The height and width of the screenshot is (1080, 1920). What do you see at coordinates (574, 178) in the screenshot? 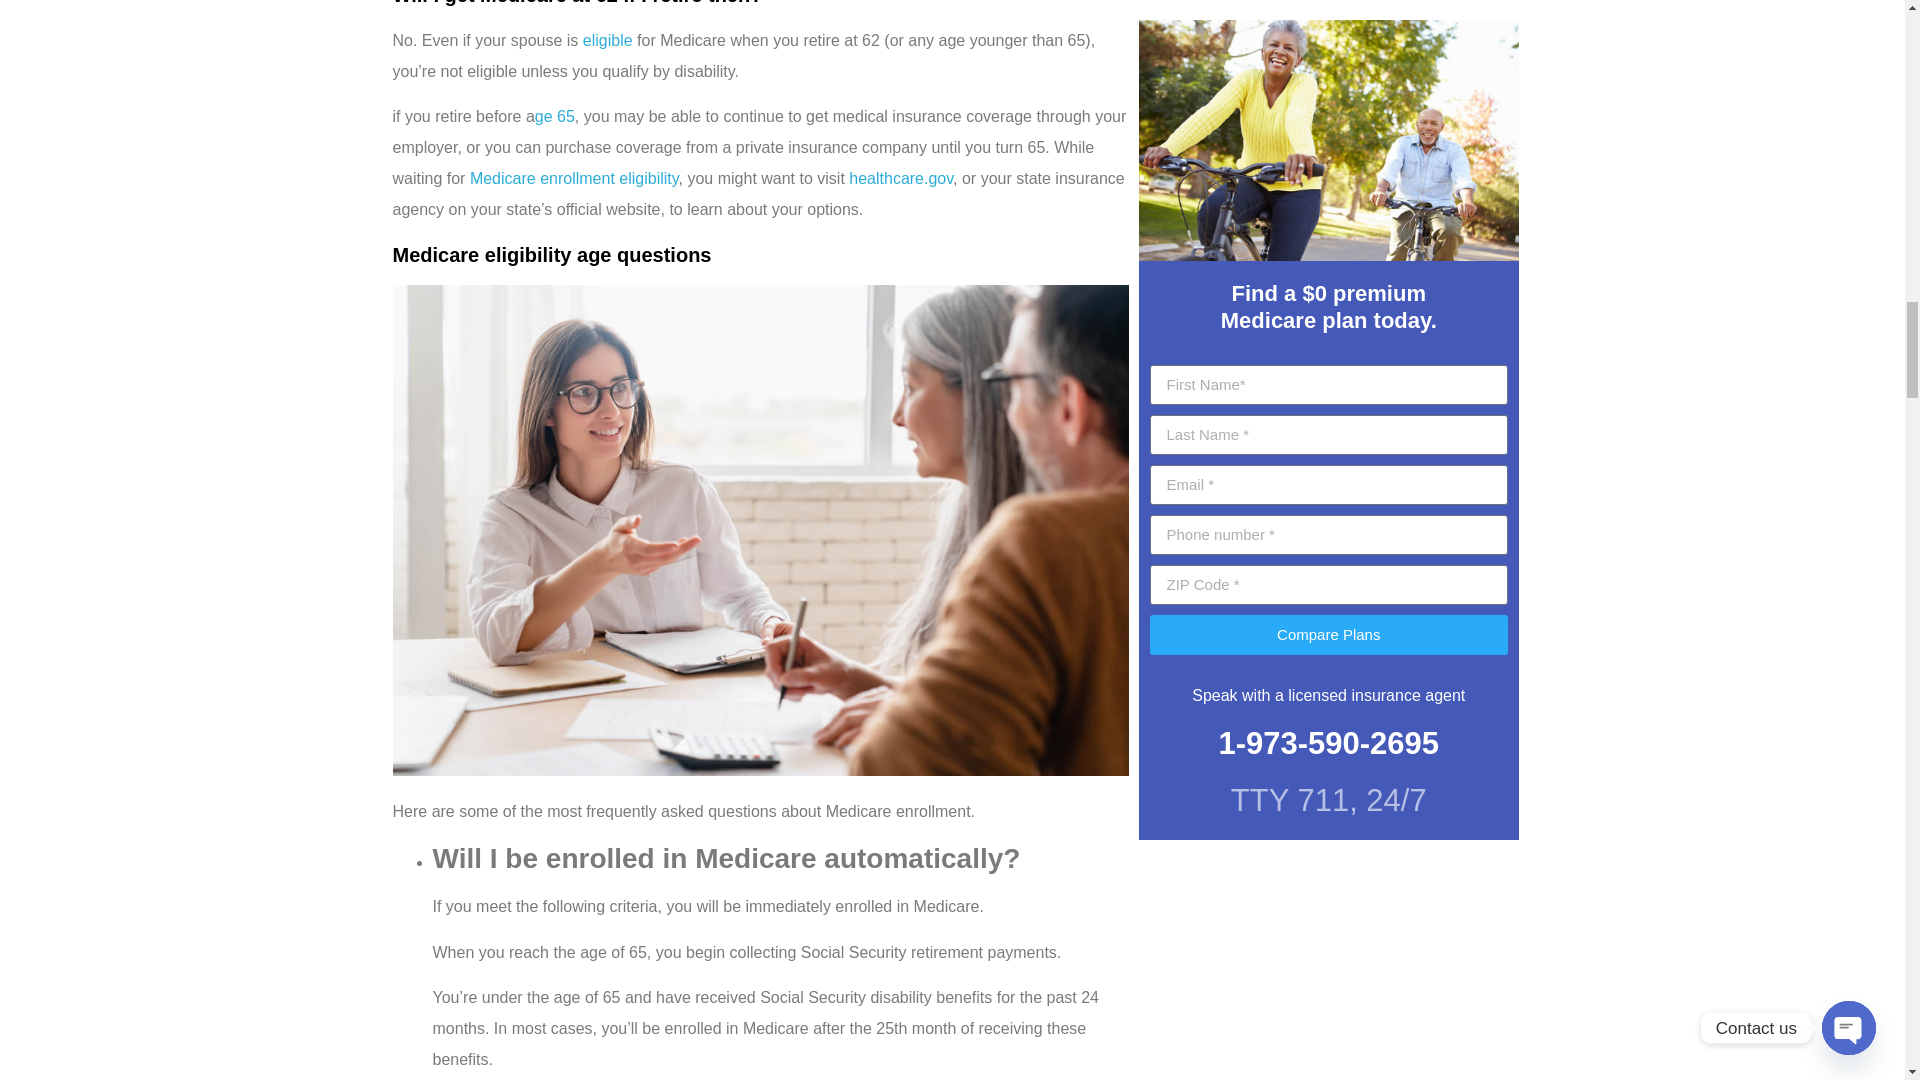
I see `Medicare enrollment eligibility` at bounding box center [574, 178].